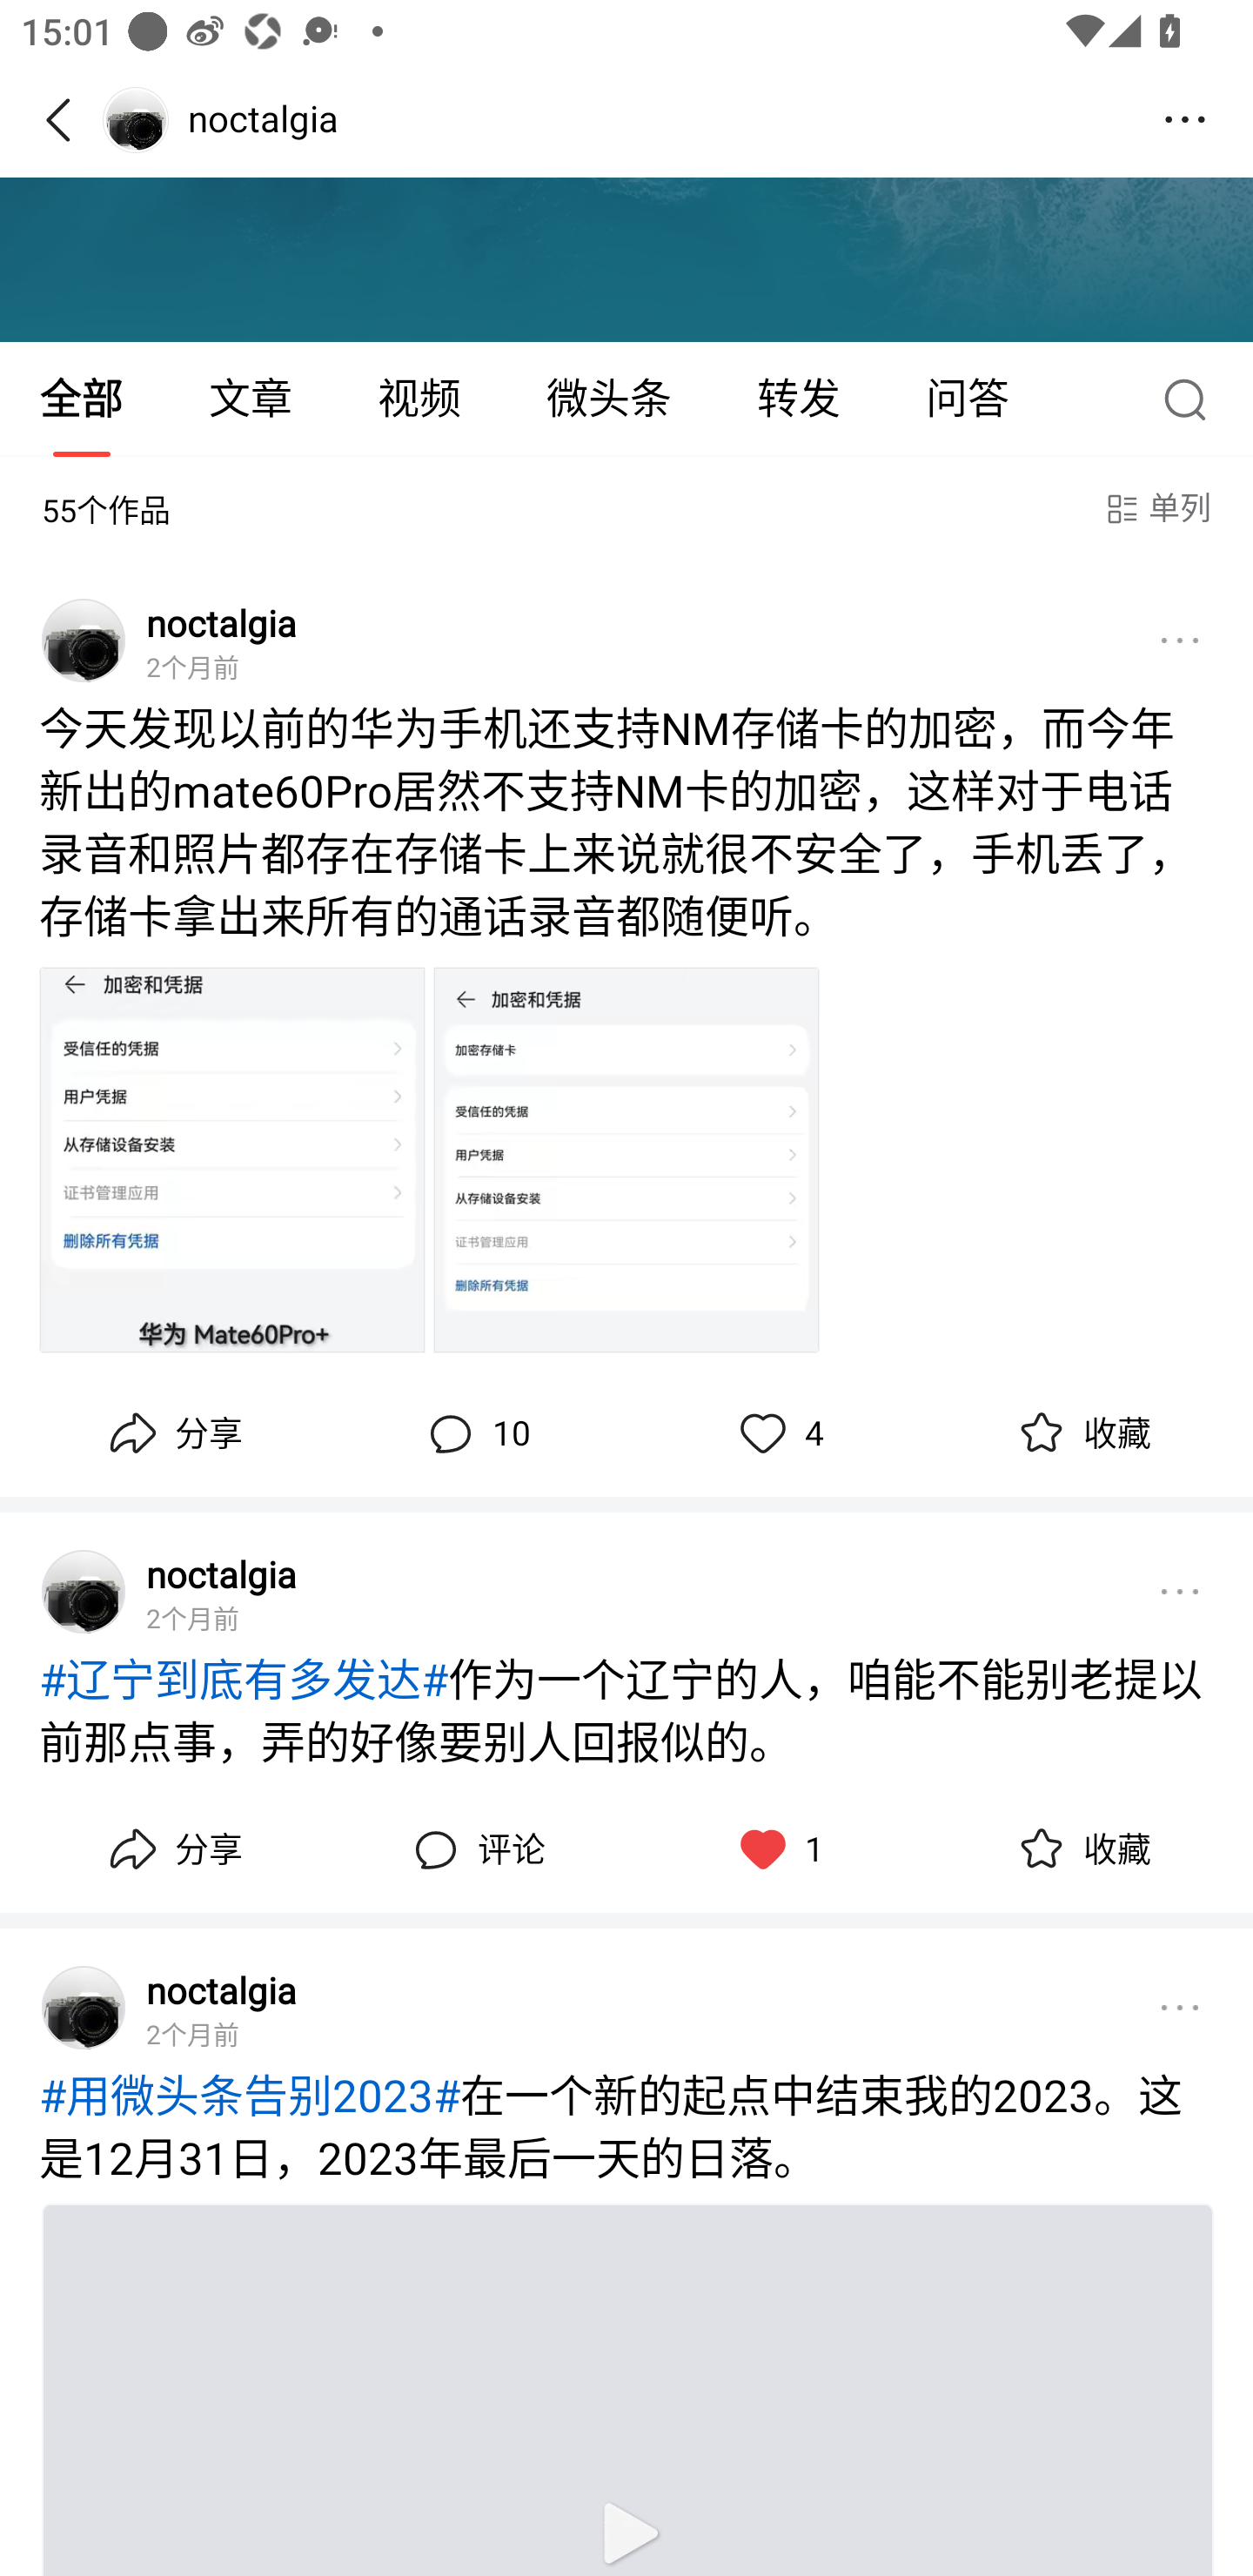 This screenshot has width=1253, height=2576. Describe the element at coordinates (172, 1850) in the screenshot. I see `分享` at that location.